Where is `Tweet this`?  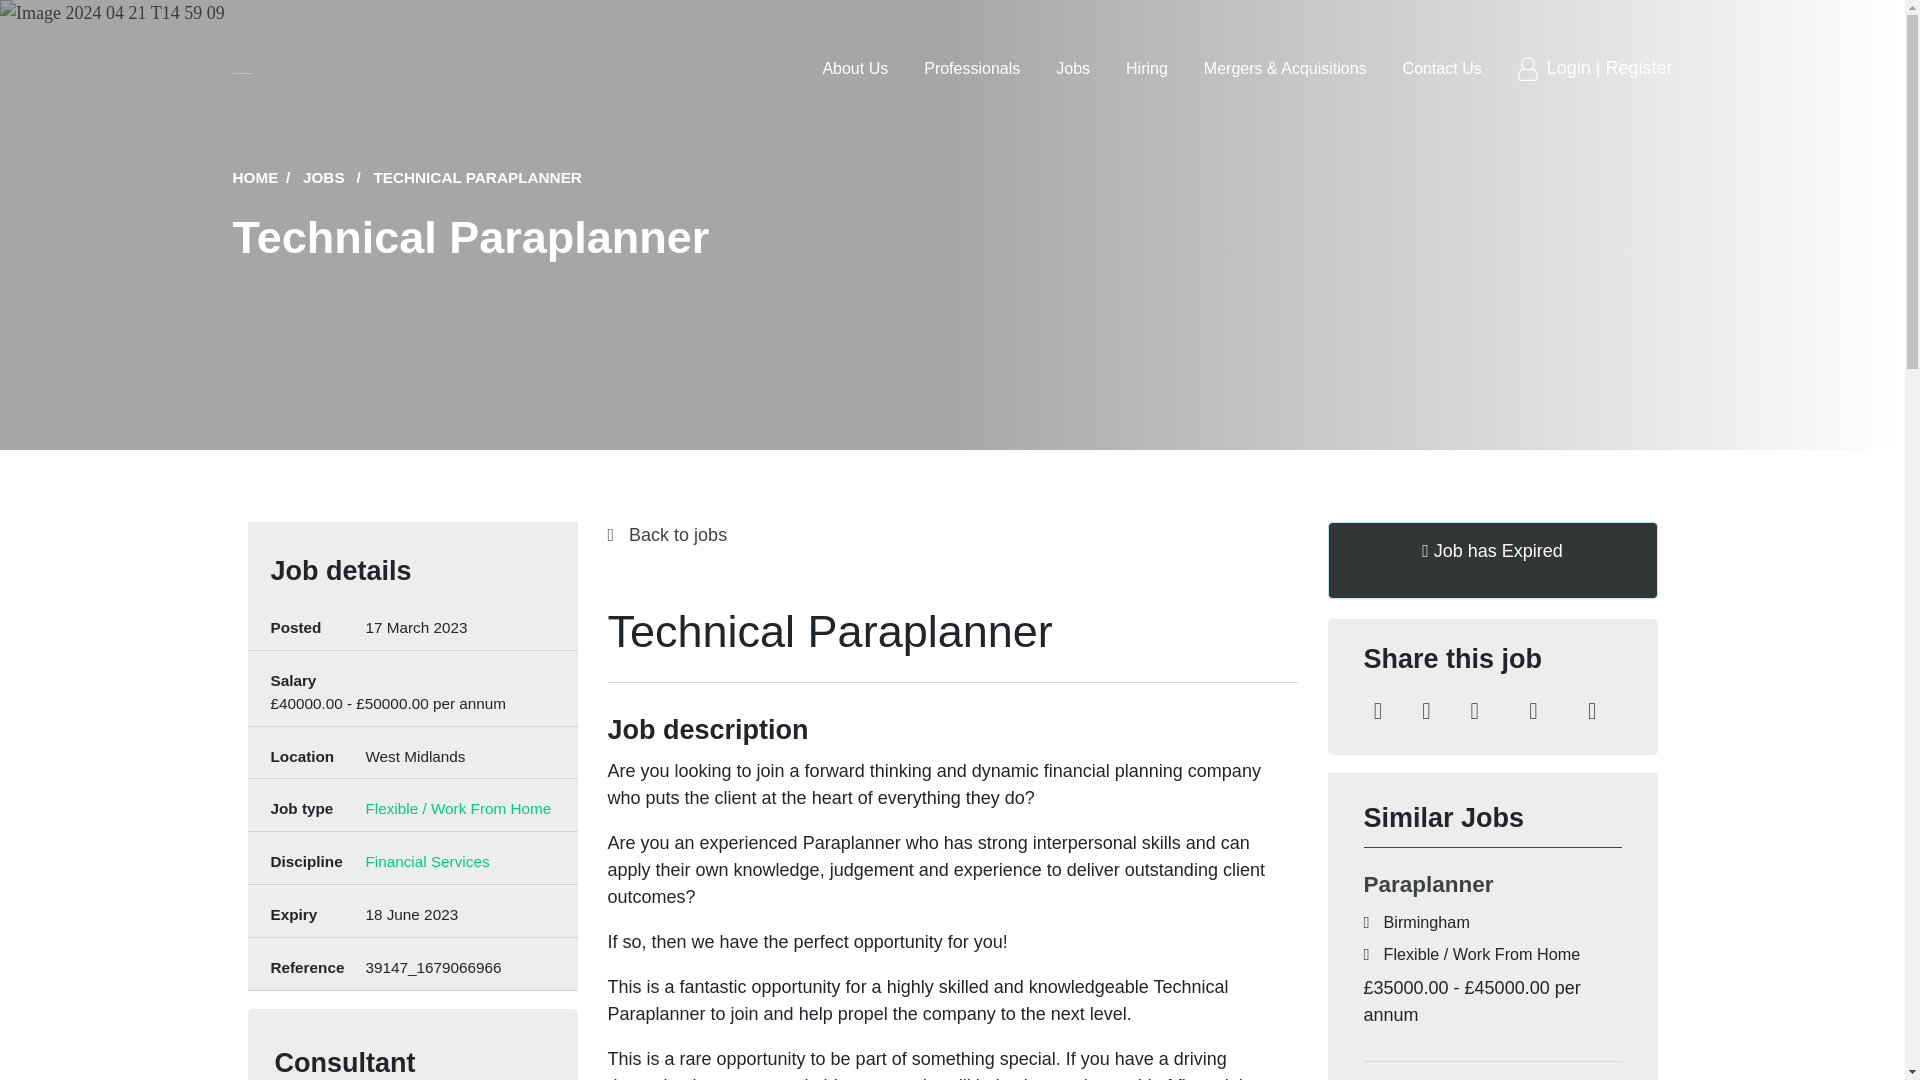
Tweet this is located at coordinates (1426, 713).